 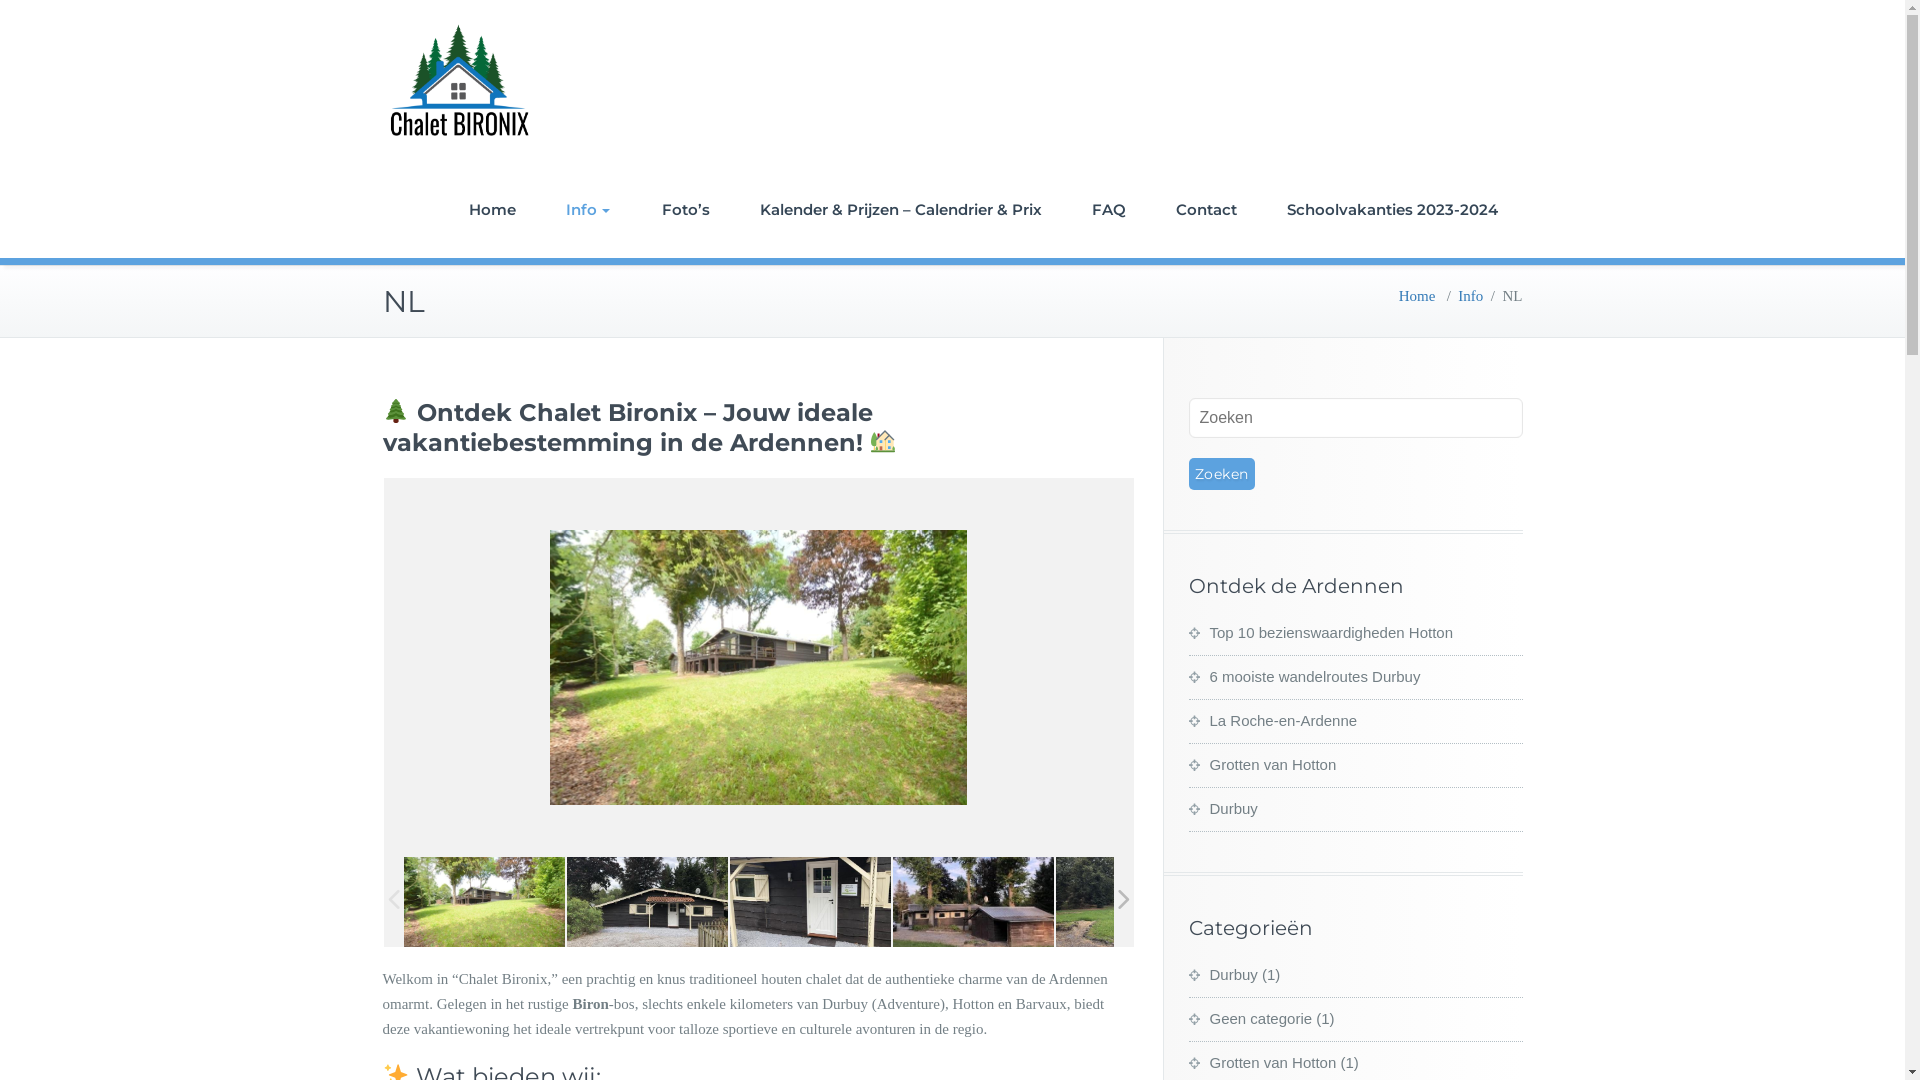 What do you see at coordinates (646, 902) in the screenshot?
I see `Foto 18-07-19 17 25 41` at bounding box center [646, 902].